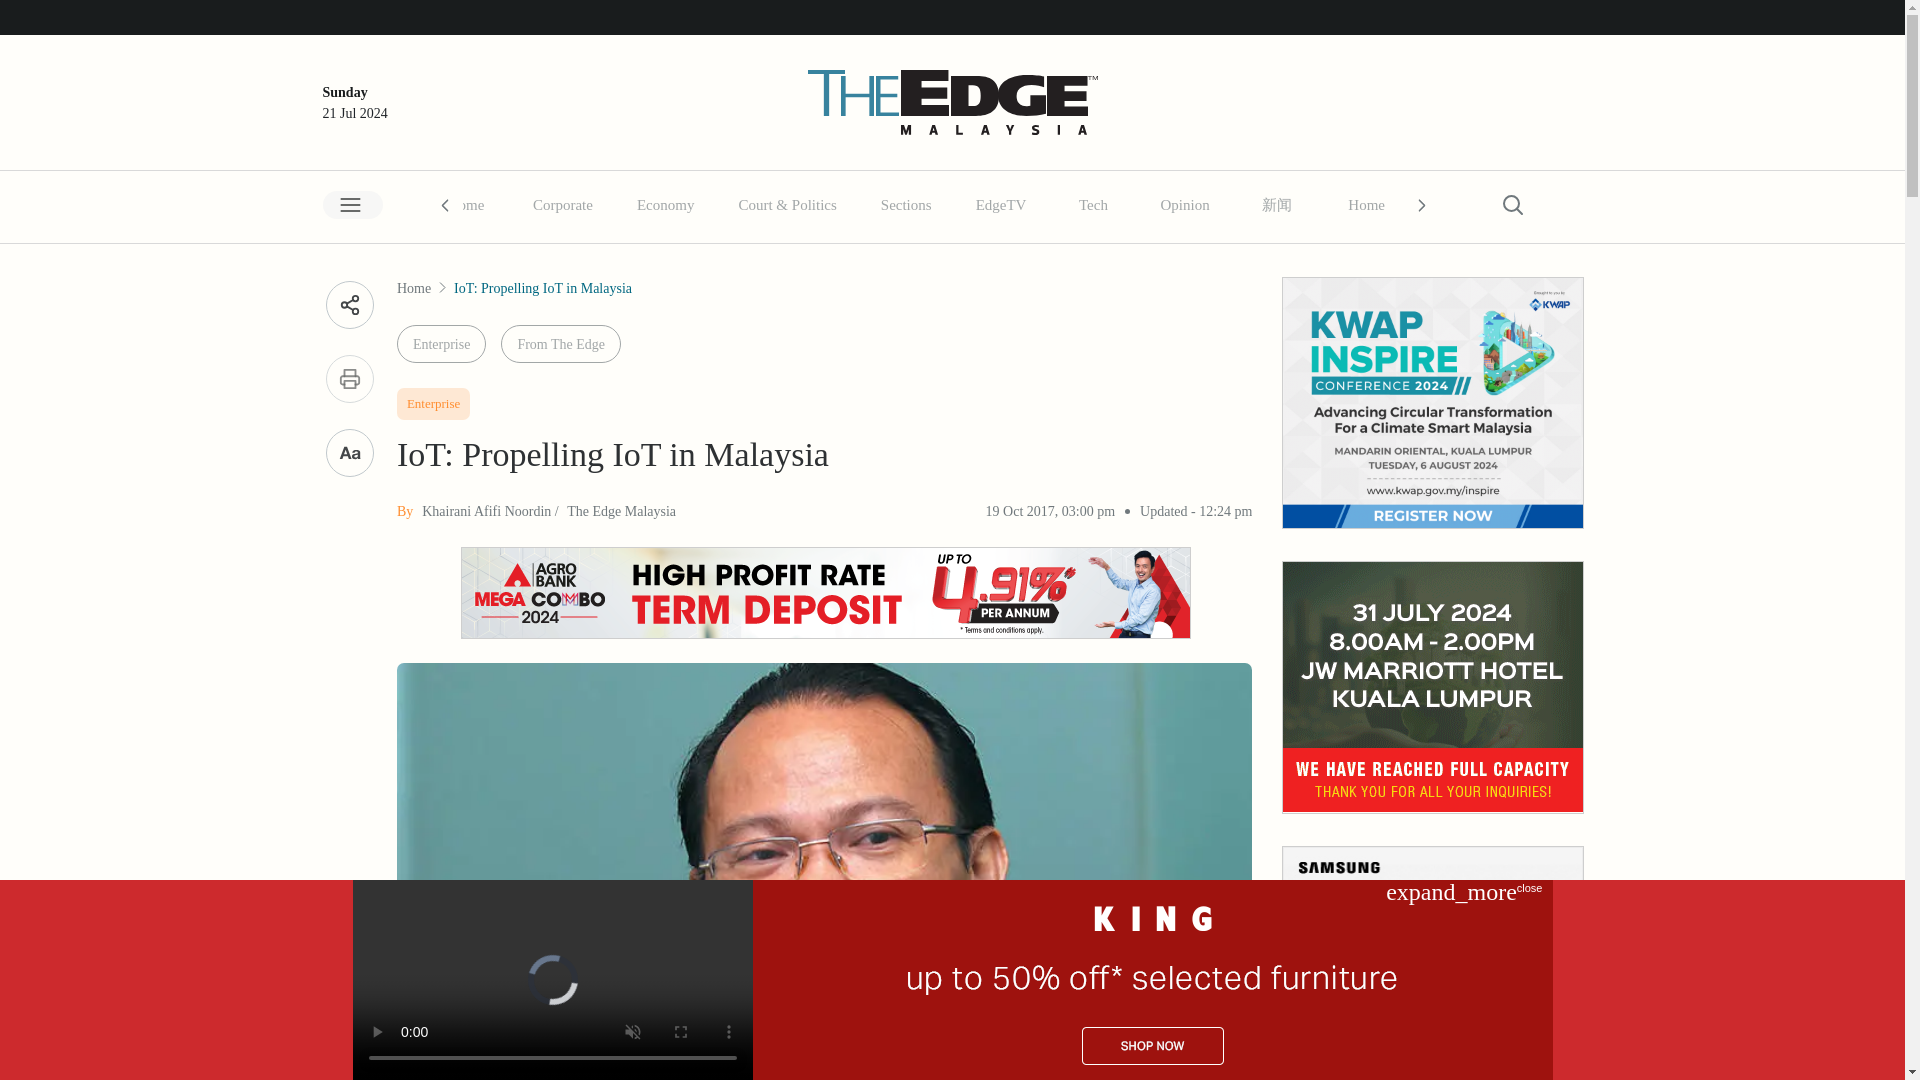  I want to click on Opinion, so click(1194, 203).